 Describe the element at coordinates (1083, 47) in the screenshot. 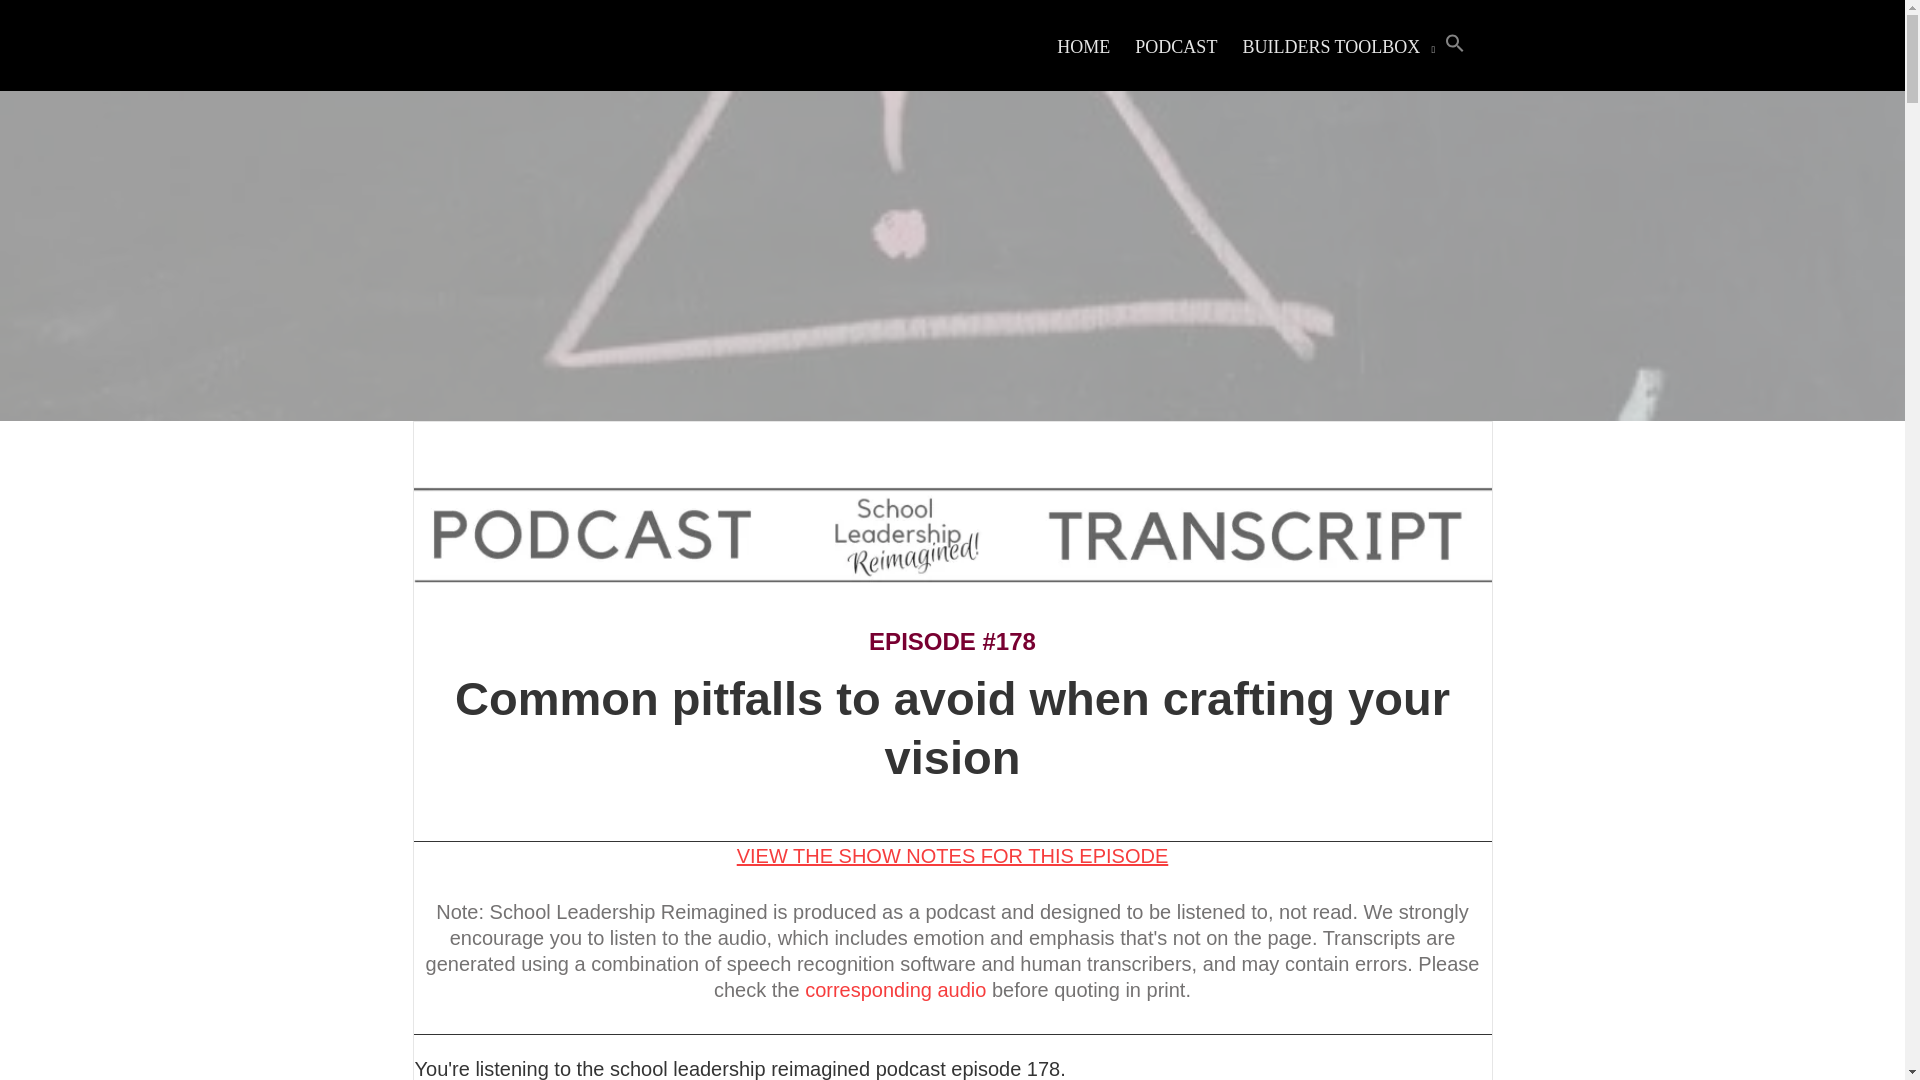

I see `HOME` at that location.